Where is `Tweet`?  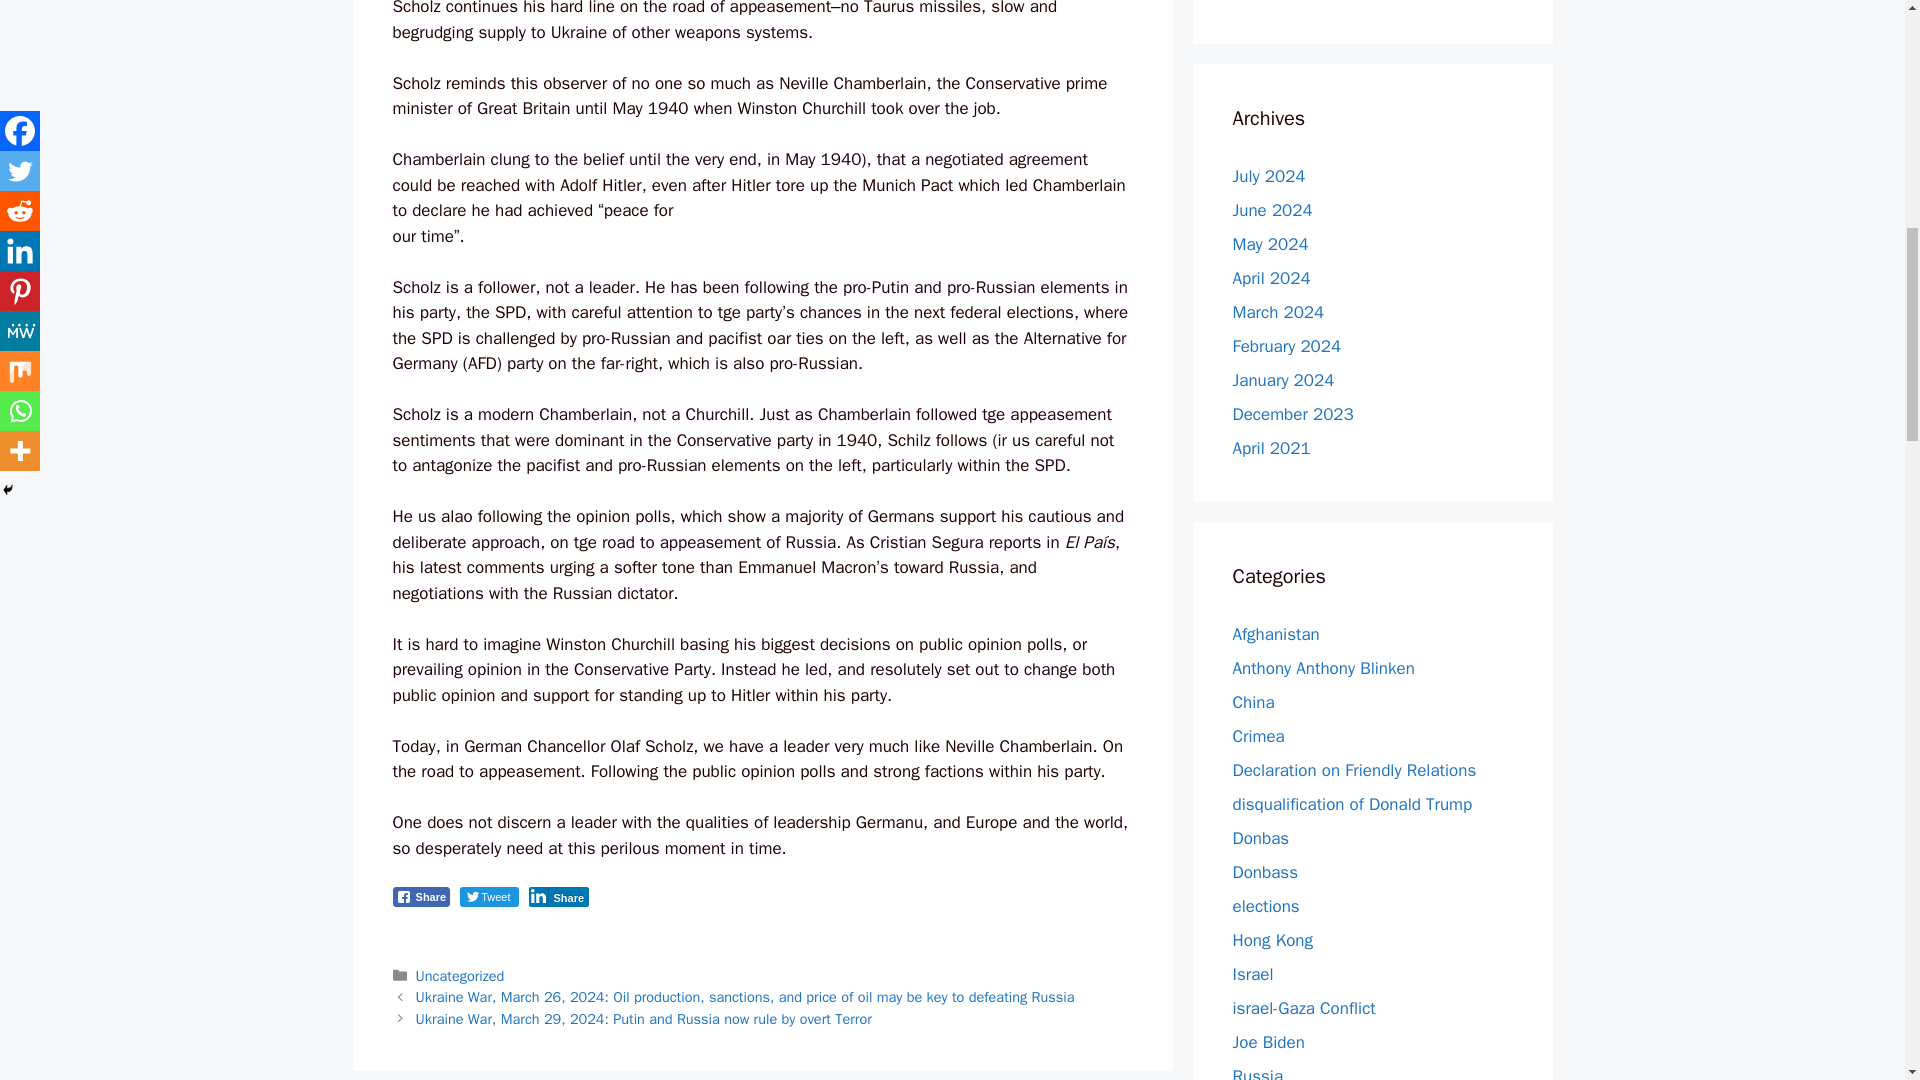 Tweet is located at coordinates (489, 896).